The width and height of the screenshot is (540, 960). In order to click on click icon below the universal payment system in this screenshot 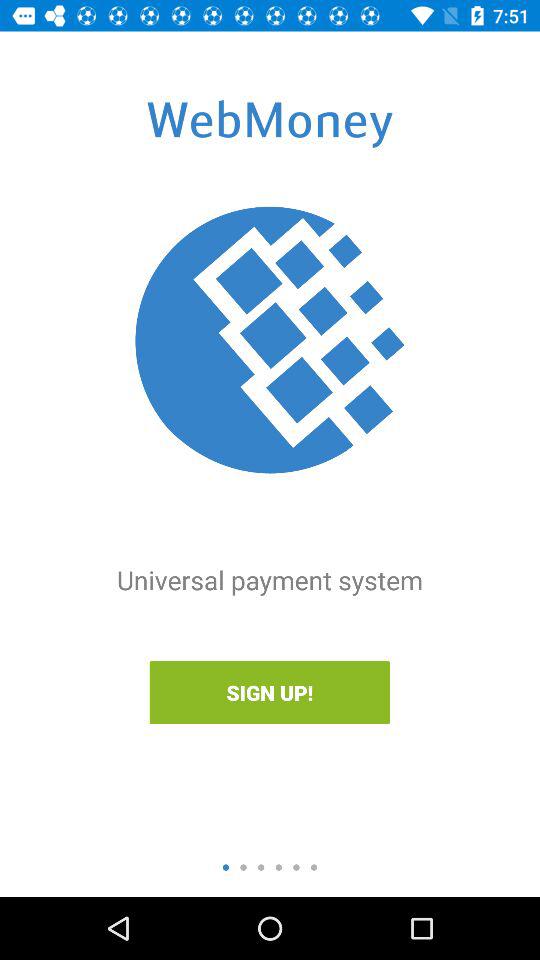, I will do `click(269, 692)`.